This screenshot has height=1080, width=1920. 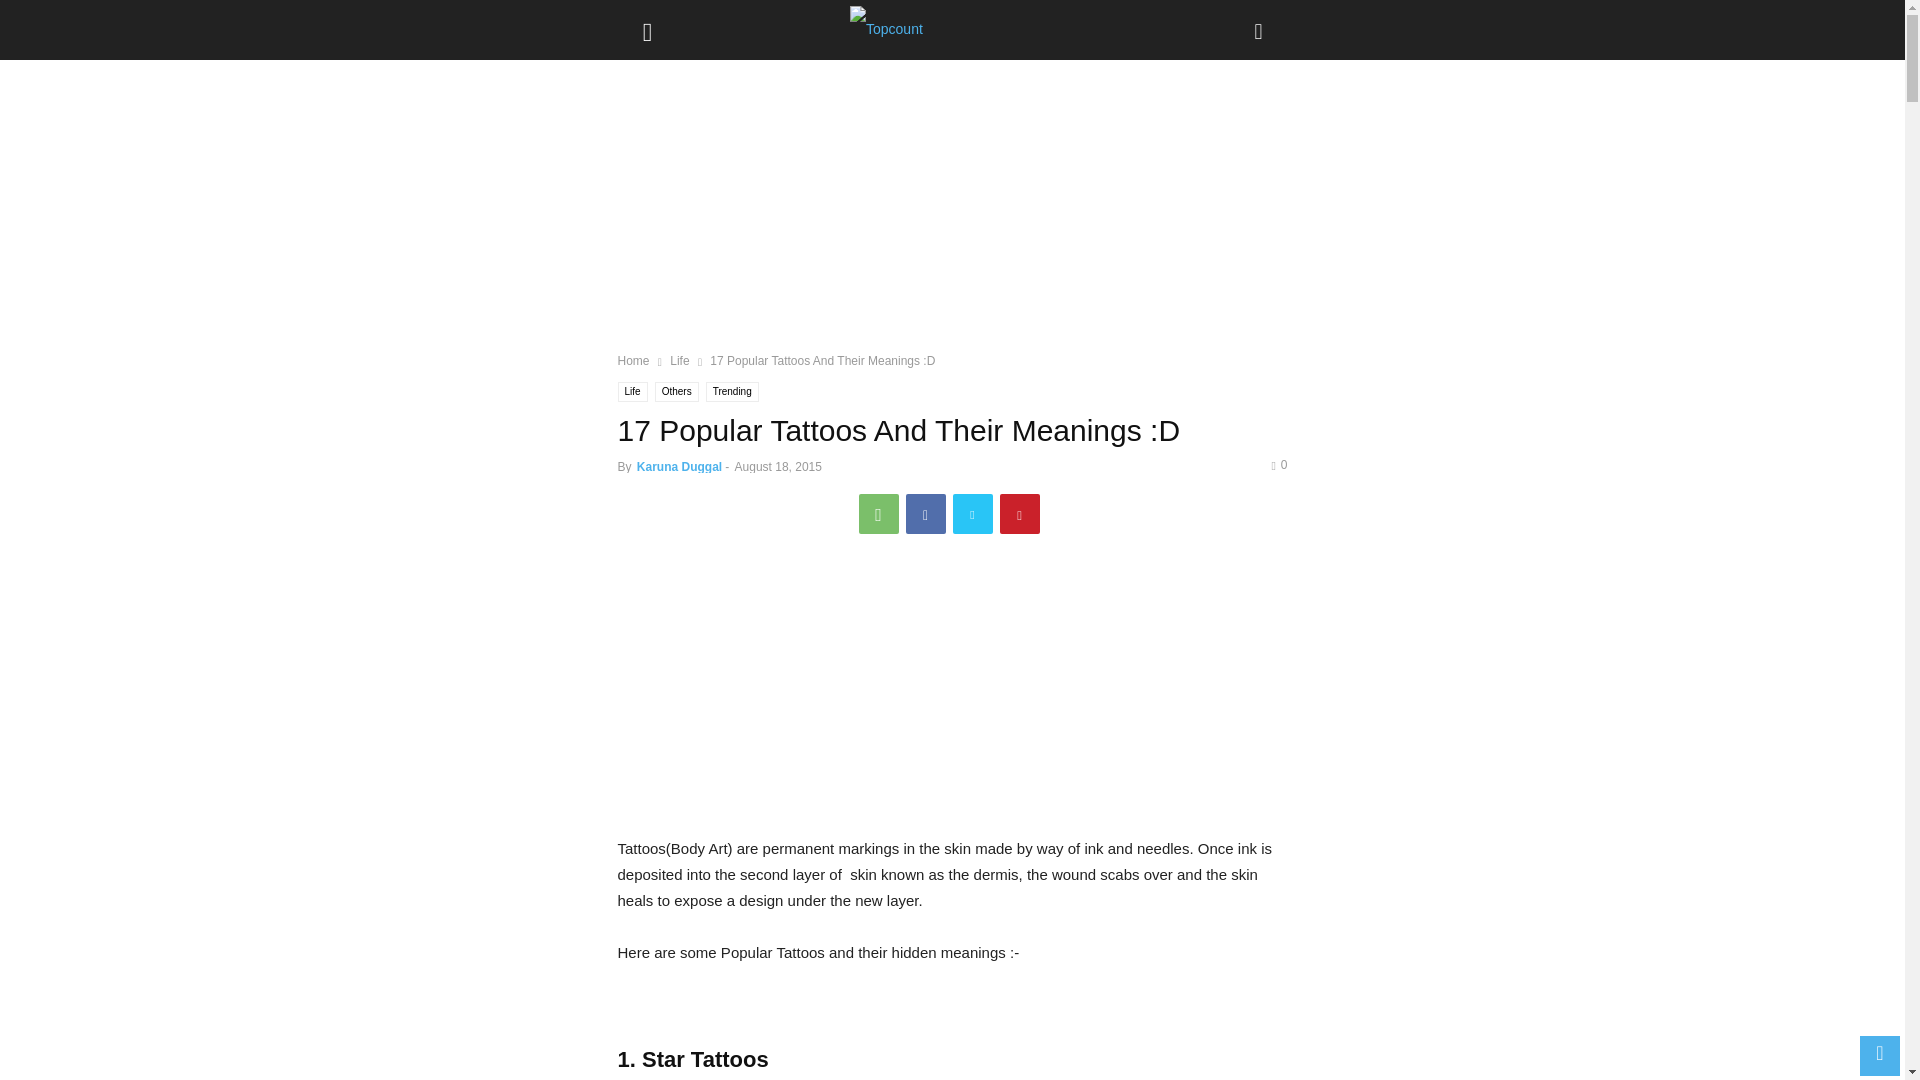 What do you see at coordinates (926, 513) in the screenshot?
I see `Facebook` at bounding box center [926, 513].